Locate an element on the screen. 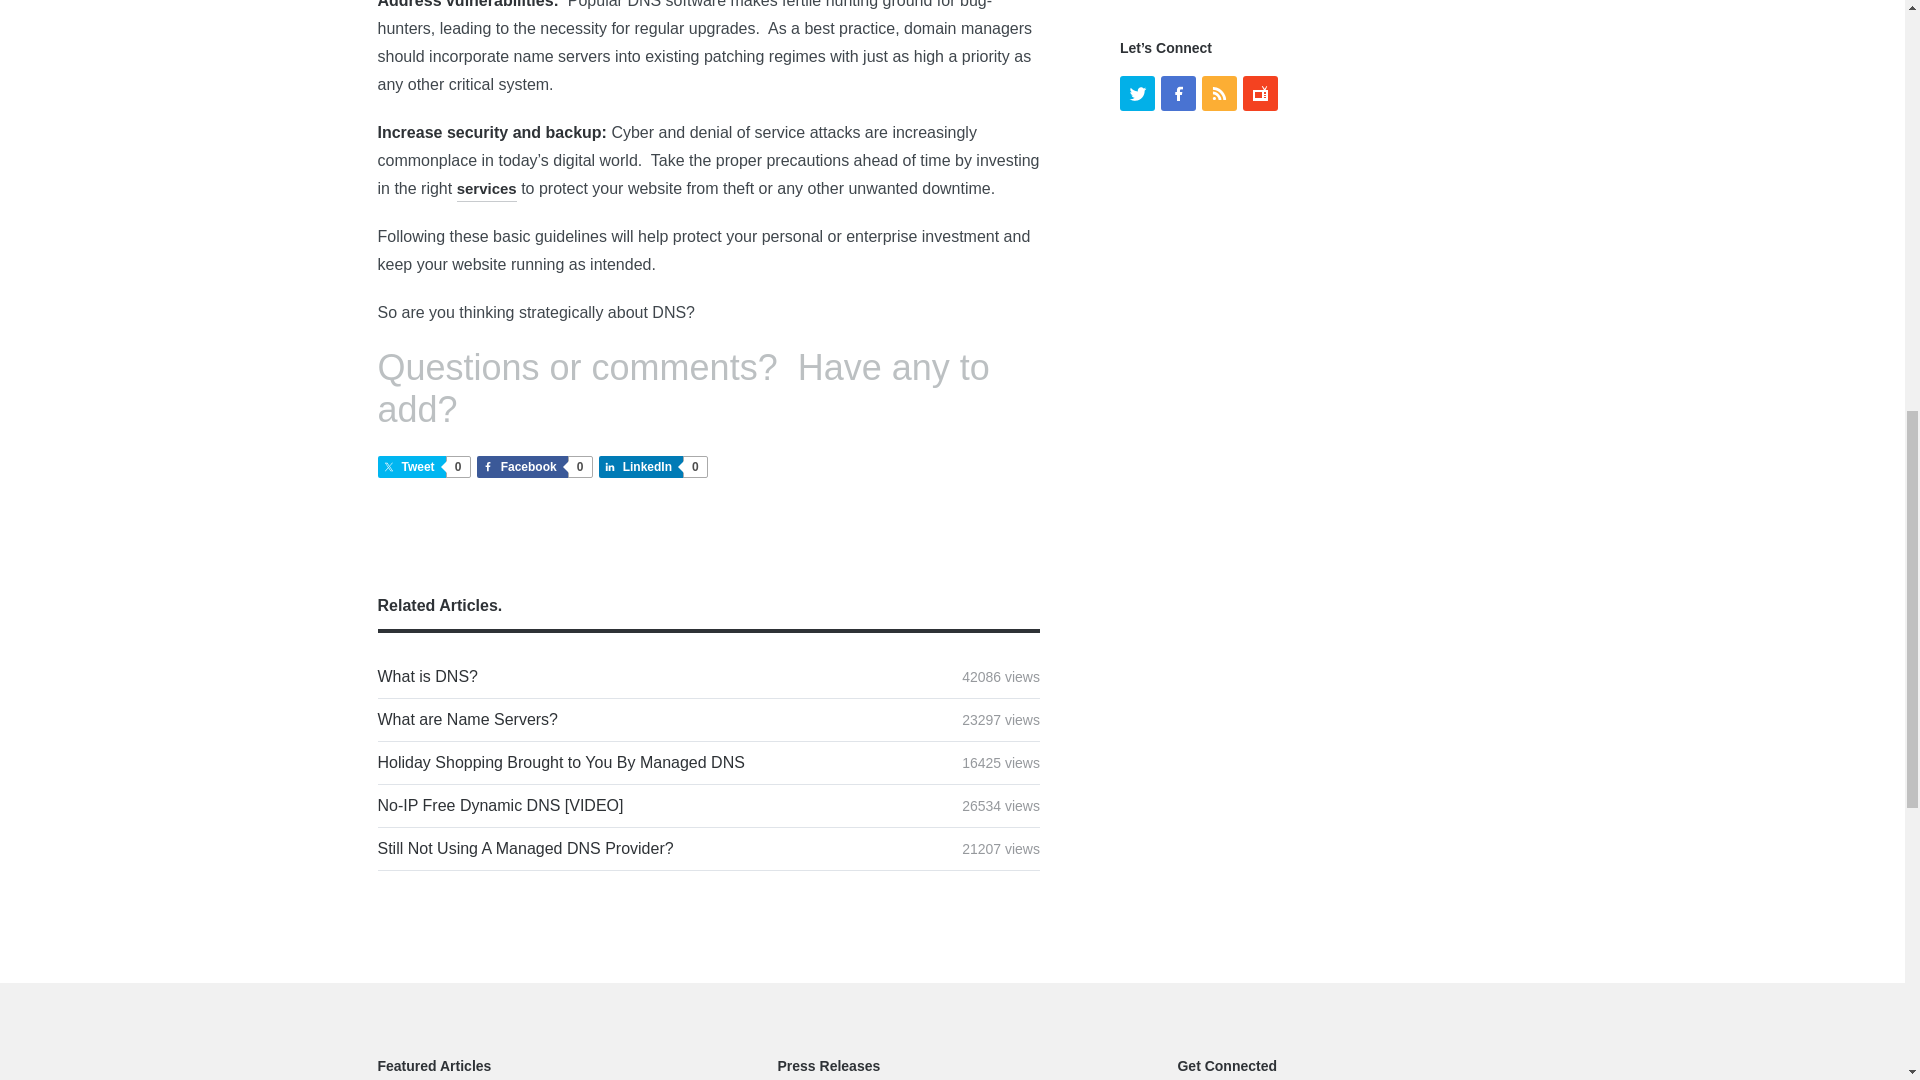  Permalink to Holiday Shopping Brought to You By Managed DNS is located at coordinates (423, 466).